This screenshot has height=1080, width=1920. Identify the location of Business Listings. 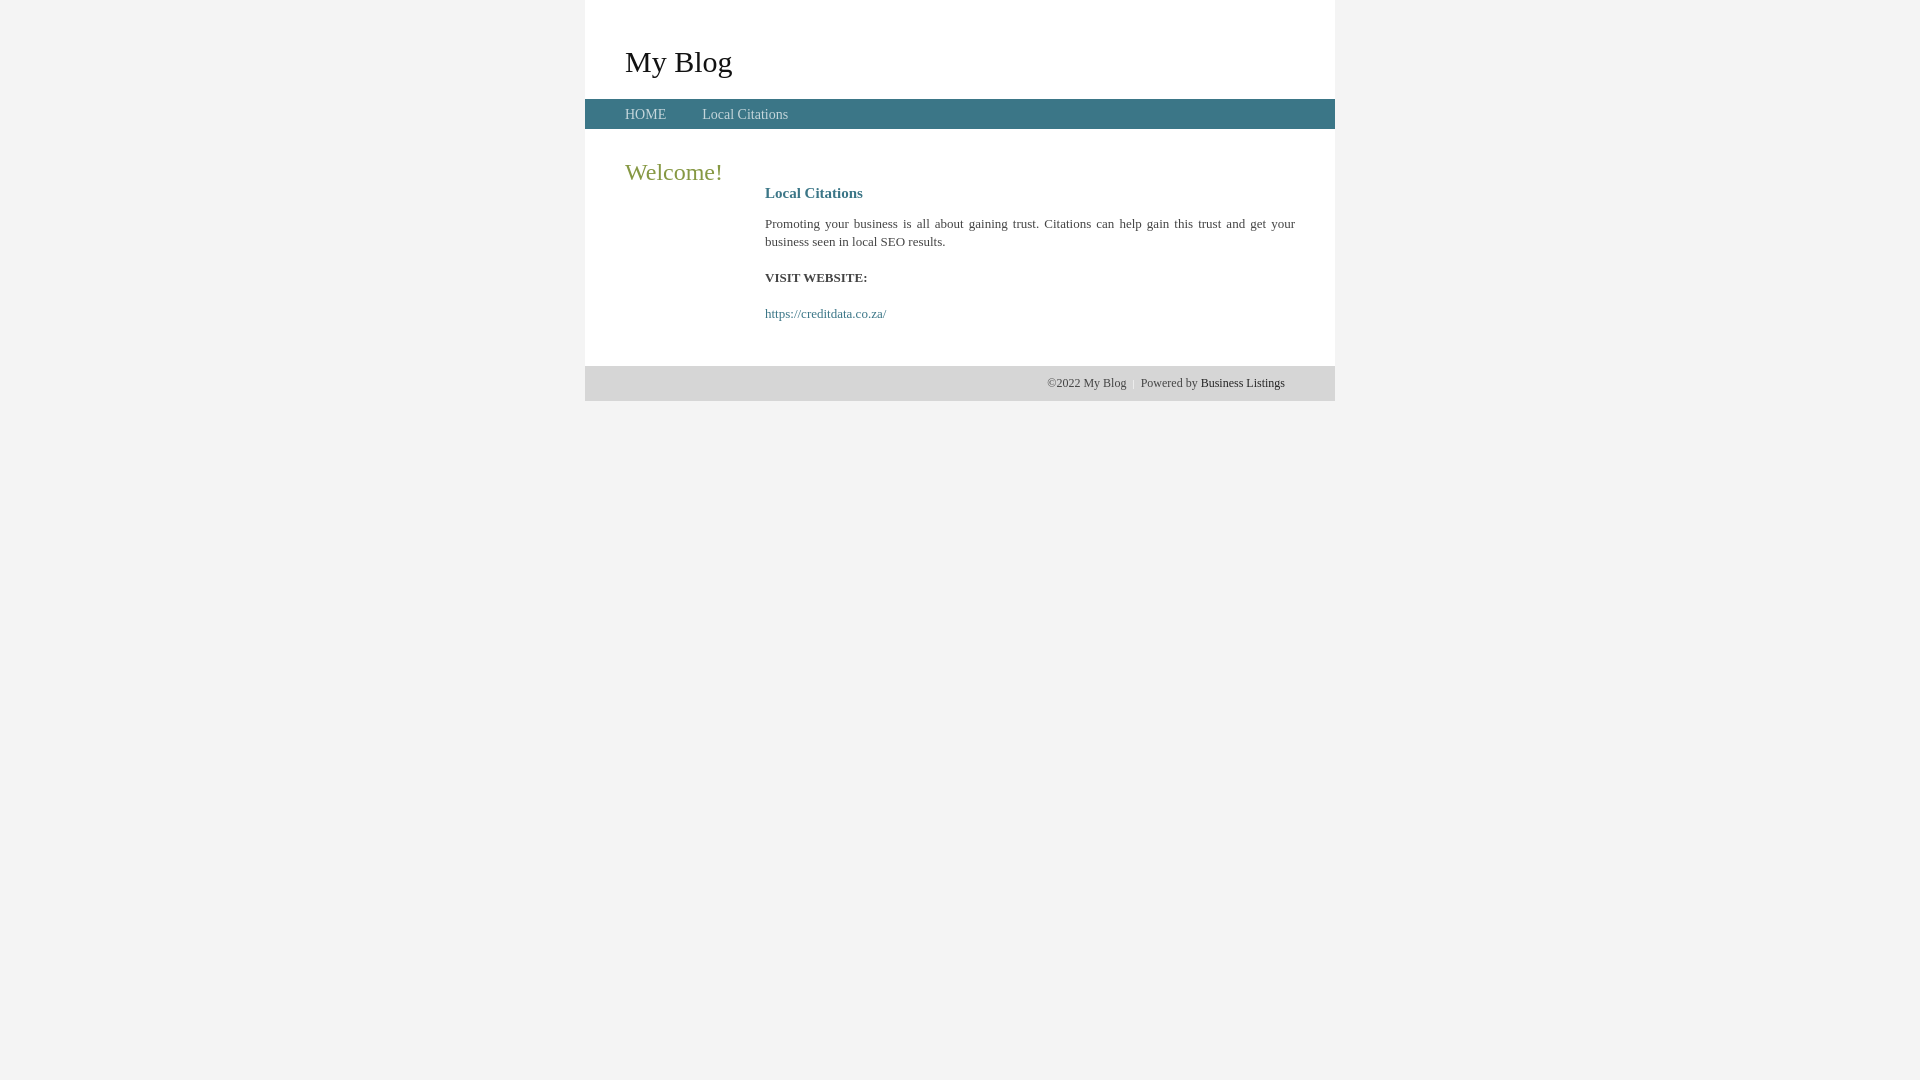
(1243, 383).